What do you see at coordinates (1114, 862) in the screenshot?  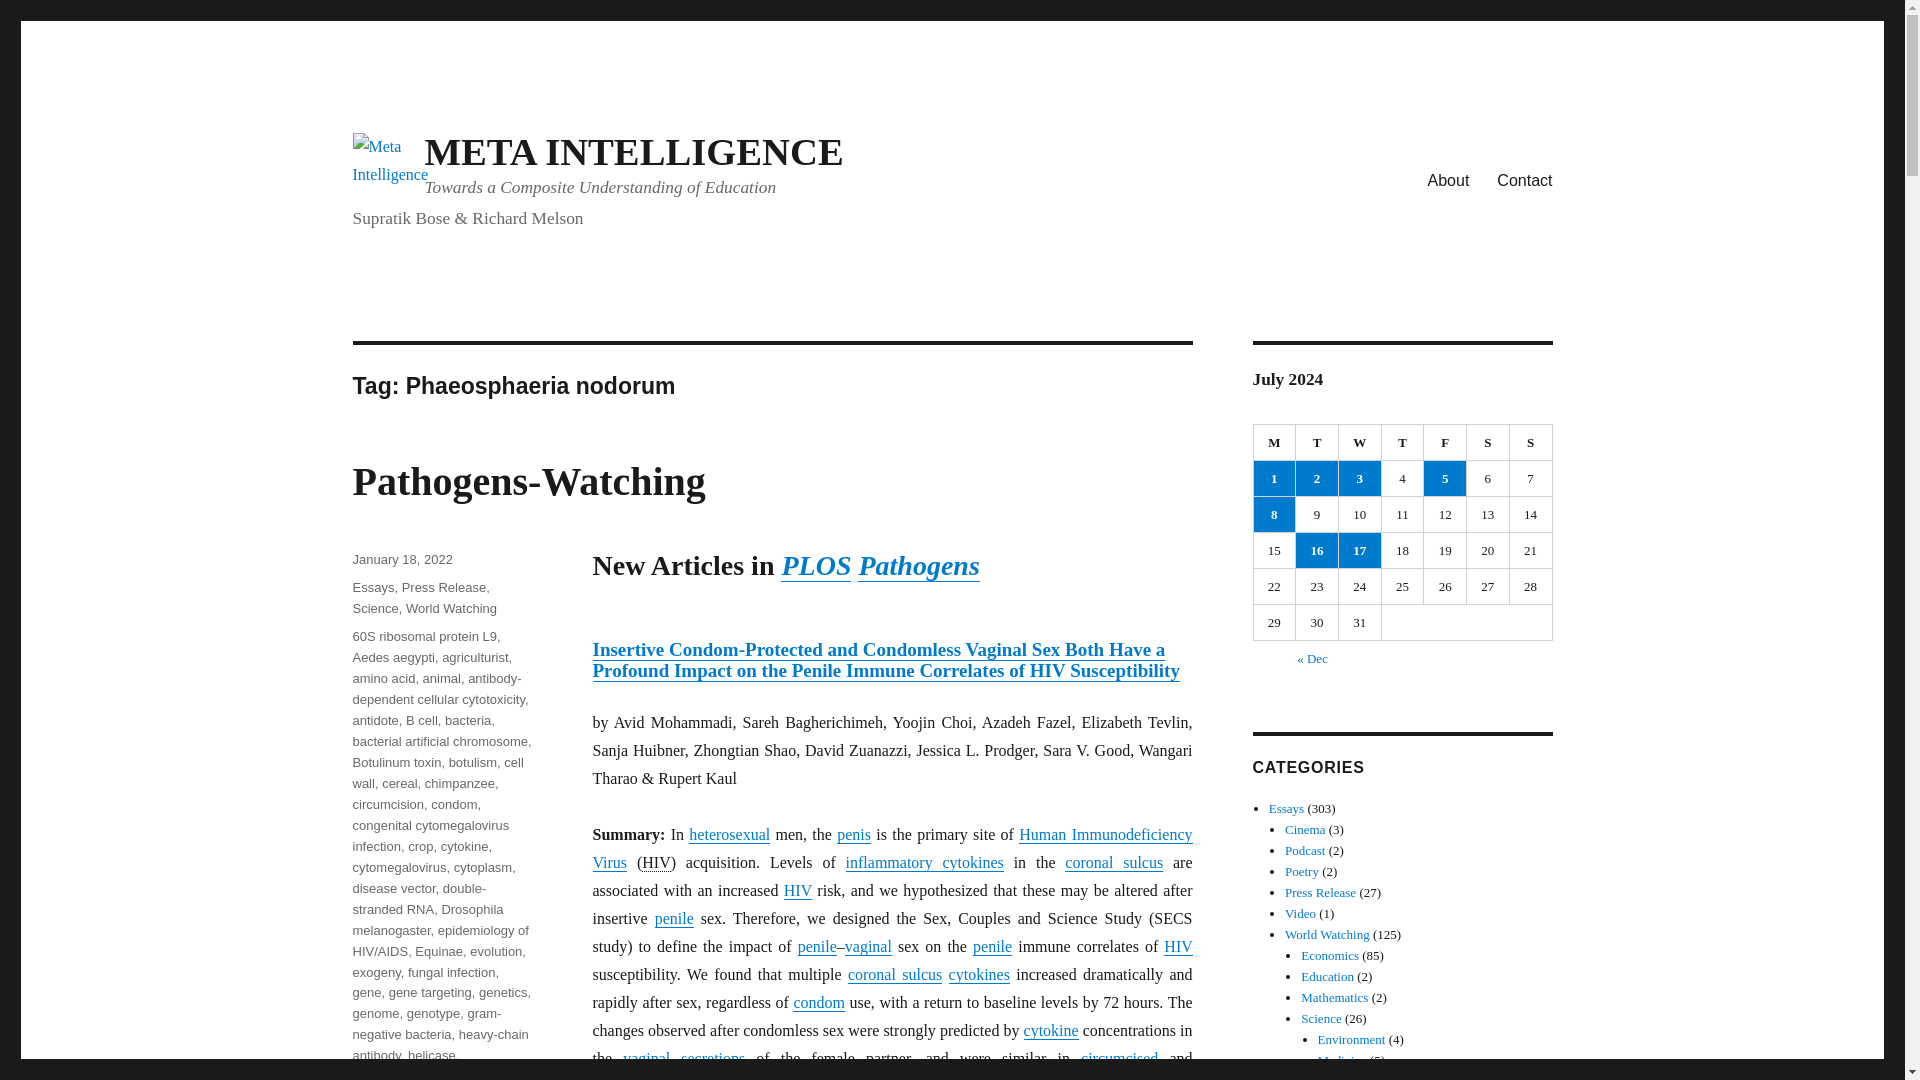 I see `coronal sulcus` at bounding box center [1114, 862].